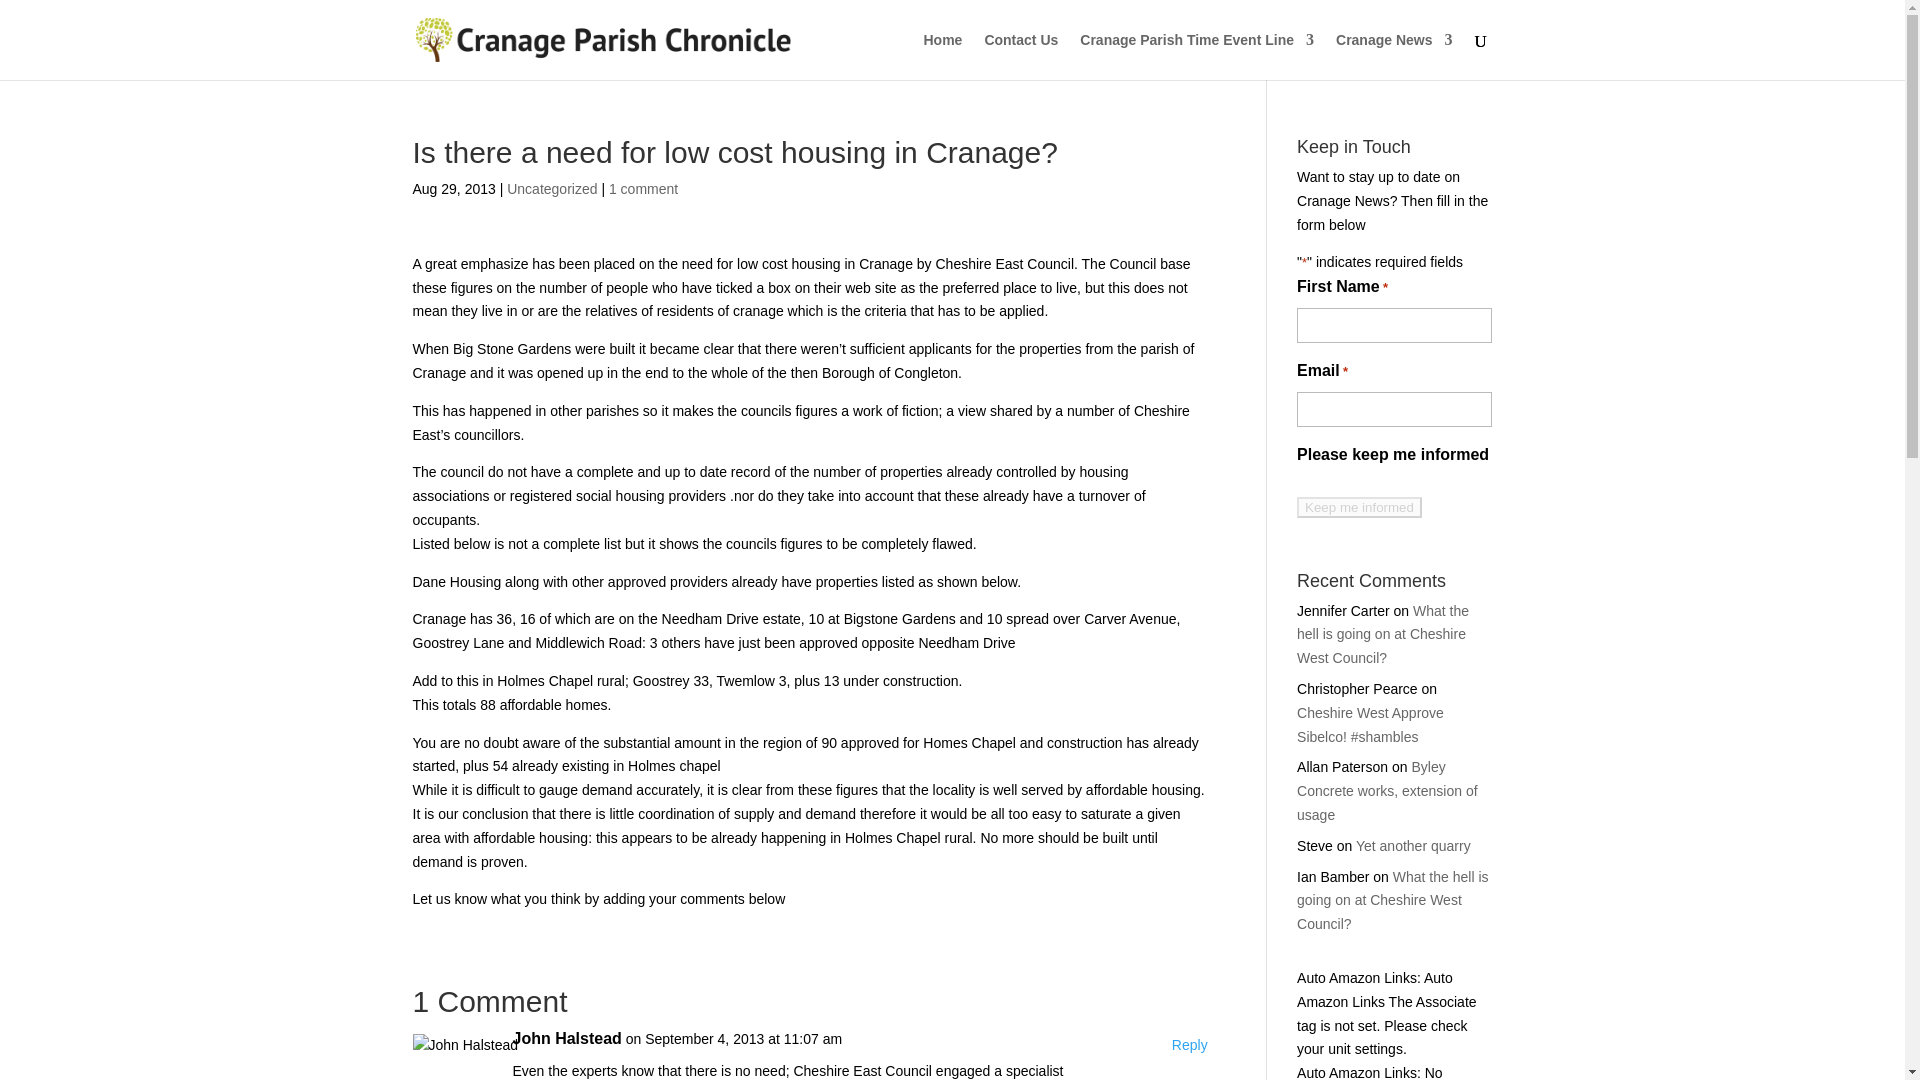 This screenshot has height=1080, width=1920. What do you see at coordinates (1412, 846) in the screenshot?
I see `Yet another quarry` at bounding box center [1412, 846].